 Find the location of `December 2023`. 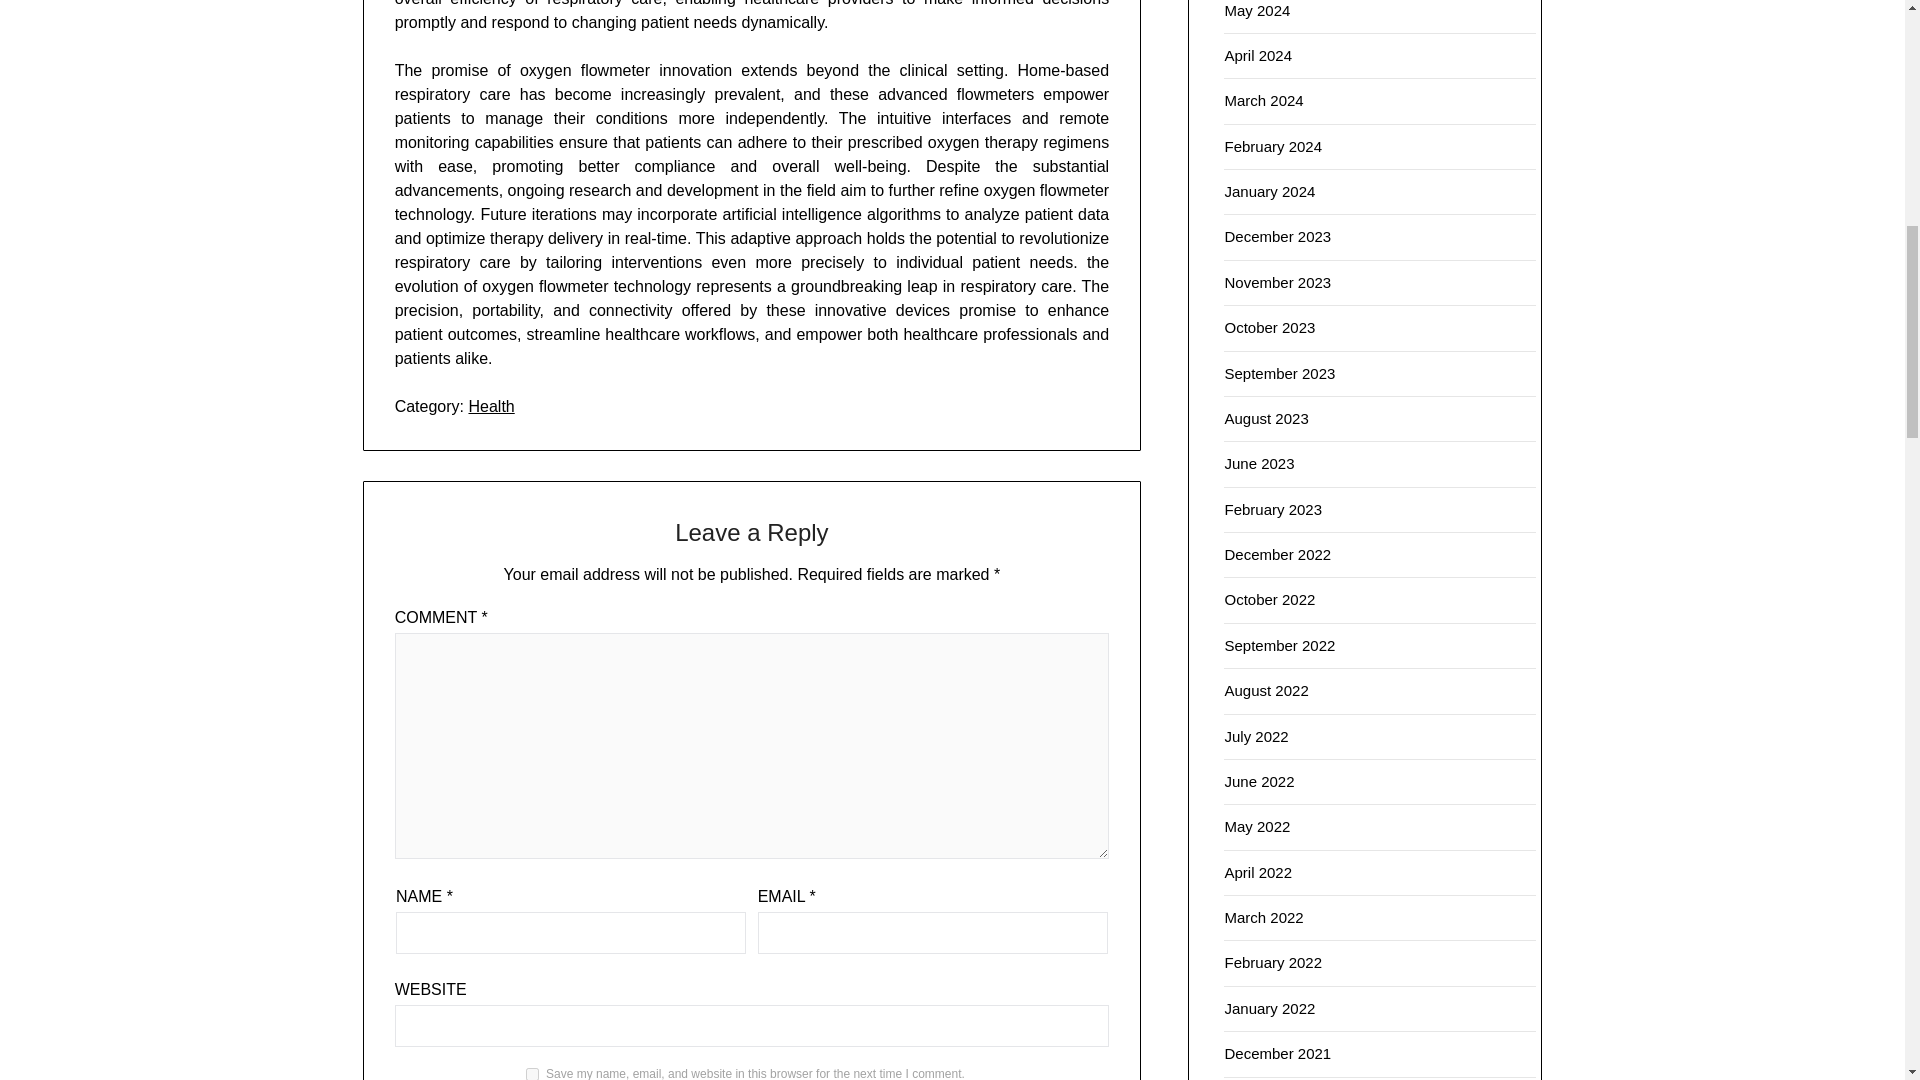

December 2023 is located at coordinates (1277, 236).